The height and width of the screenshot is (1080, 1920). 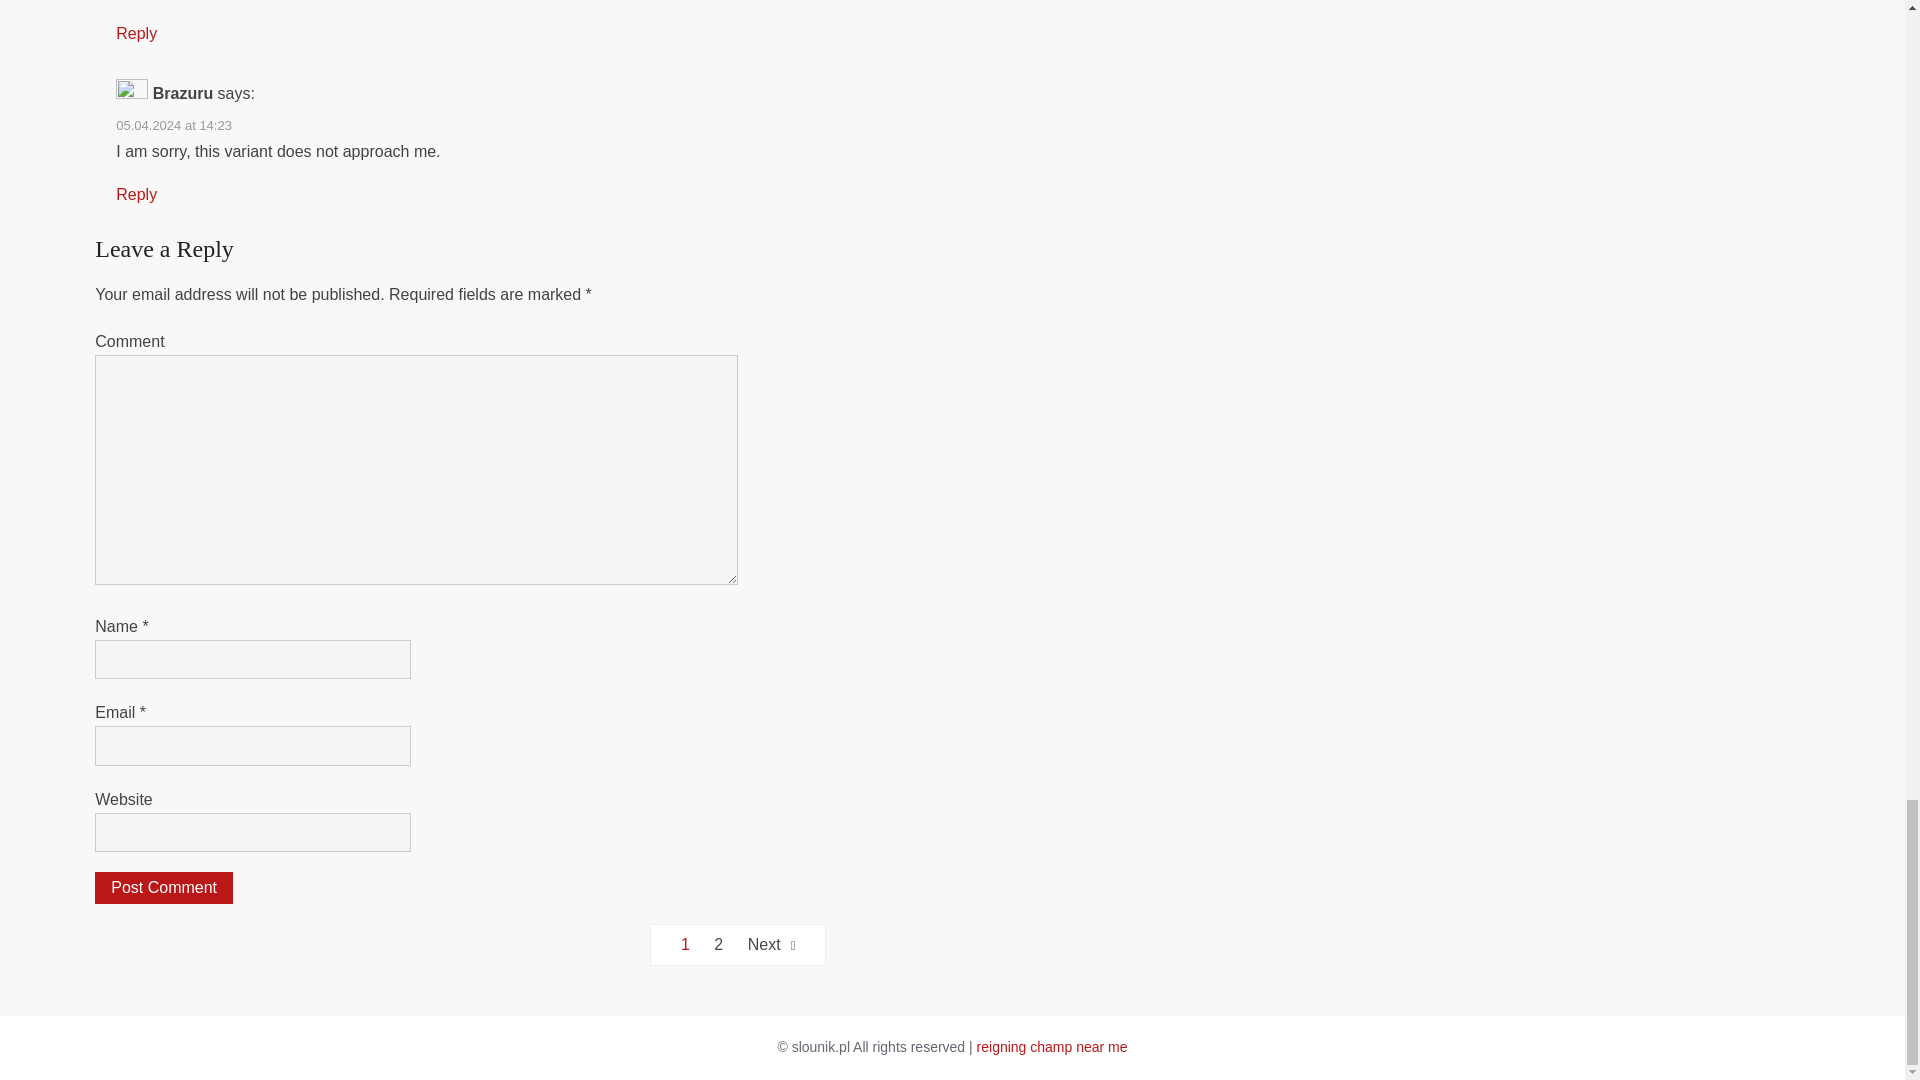 I want to click on 05.04.2024 at 14:23, so click(x=174, y=124).